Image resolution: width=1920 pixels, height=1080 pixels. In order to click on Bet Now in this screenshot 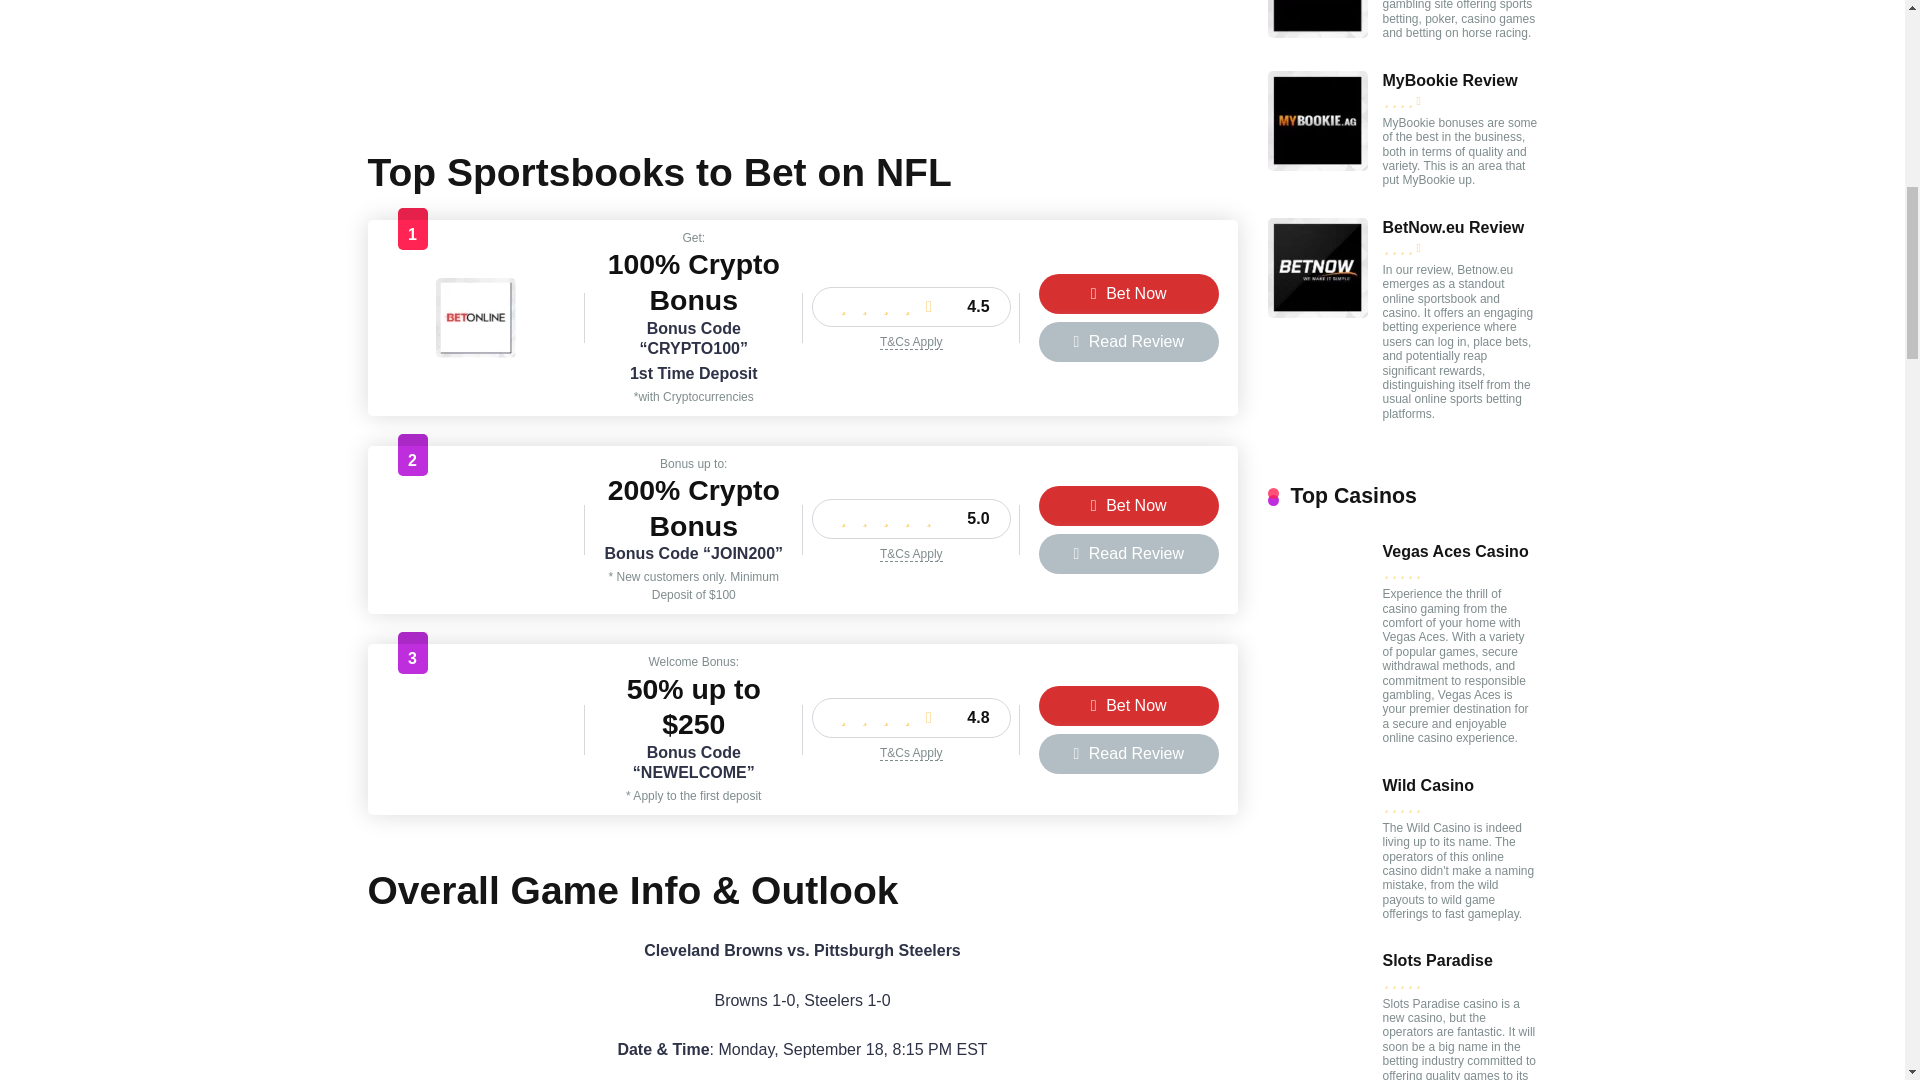, I will do `click(1128, 506)`.